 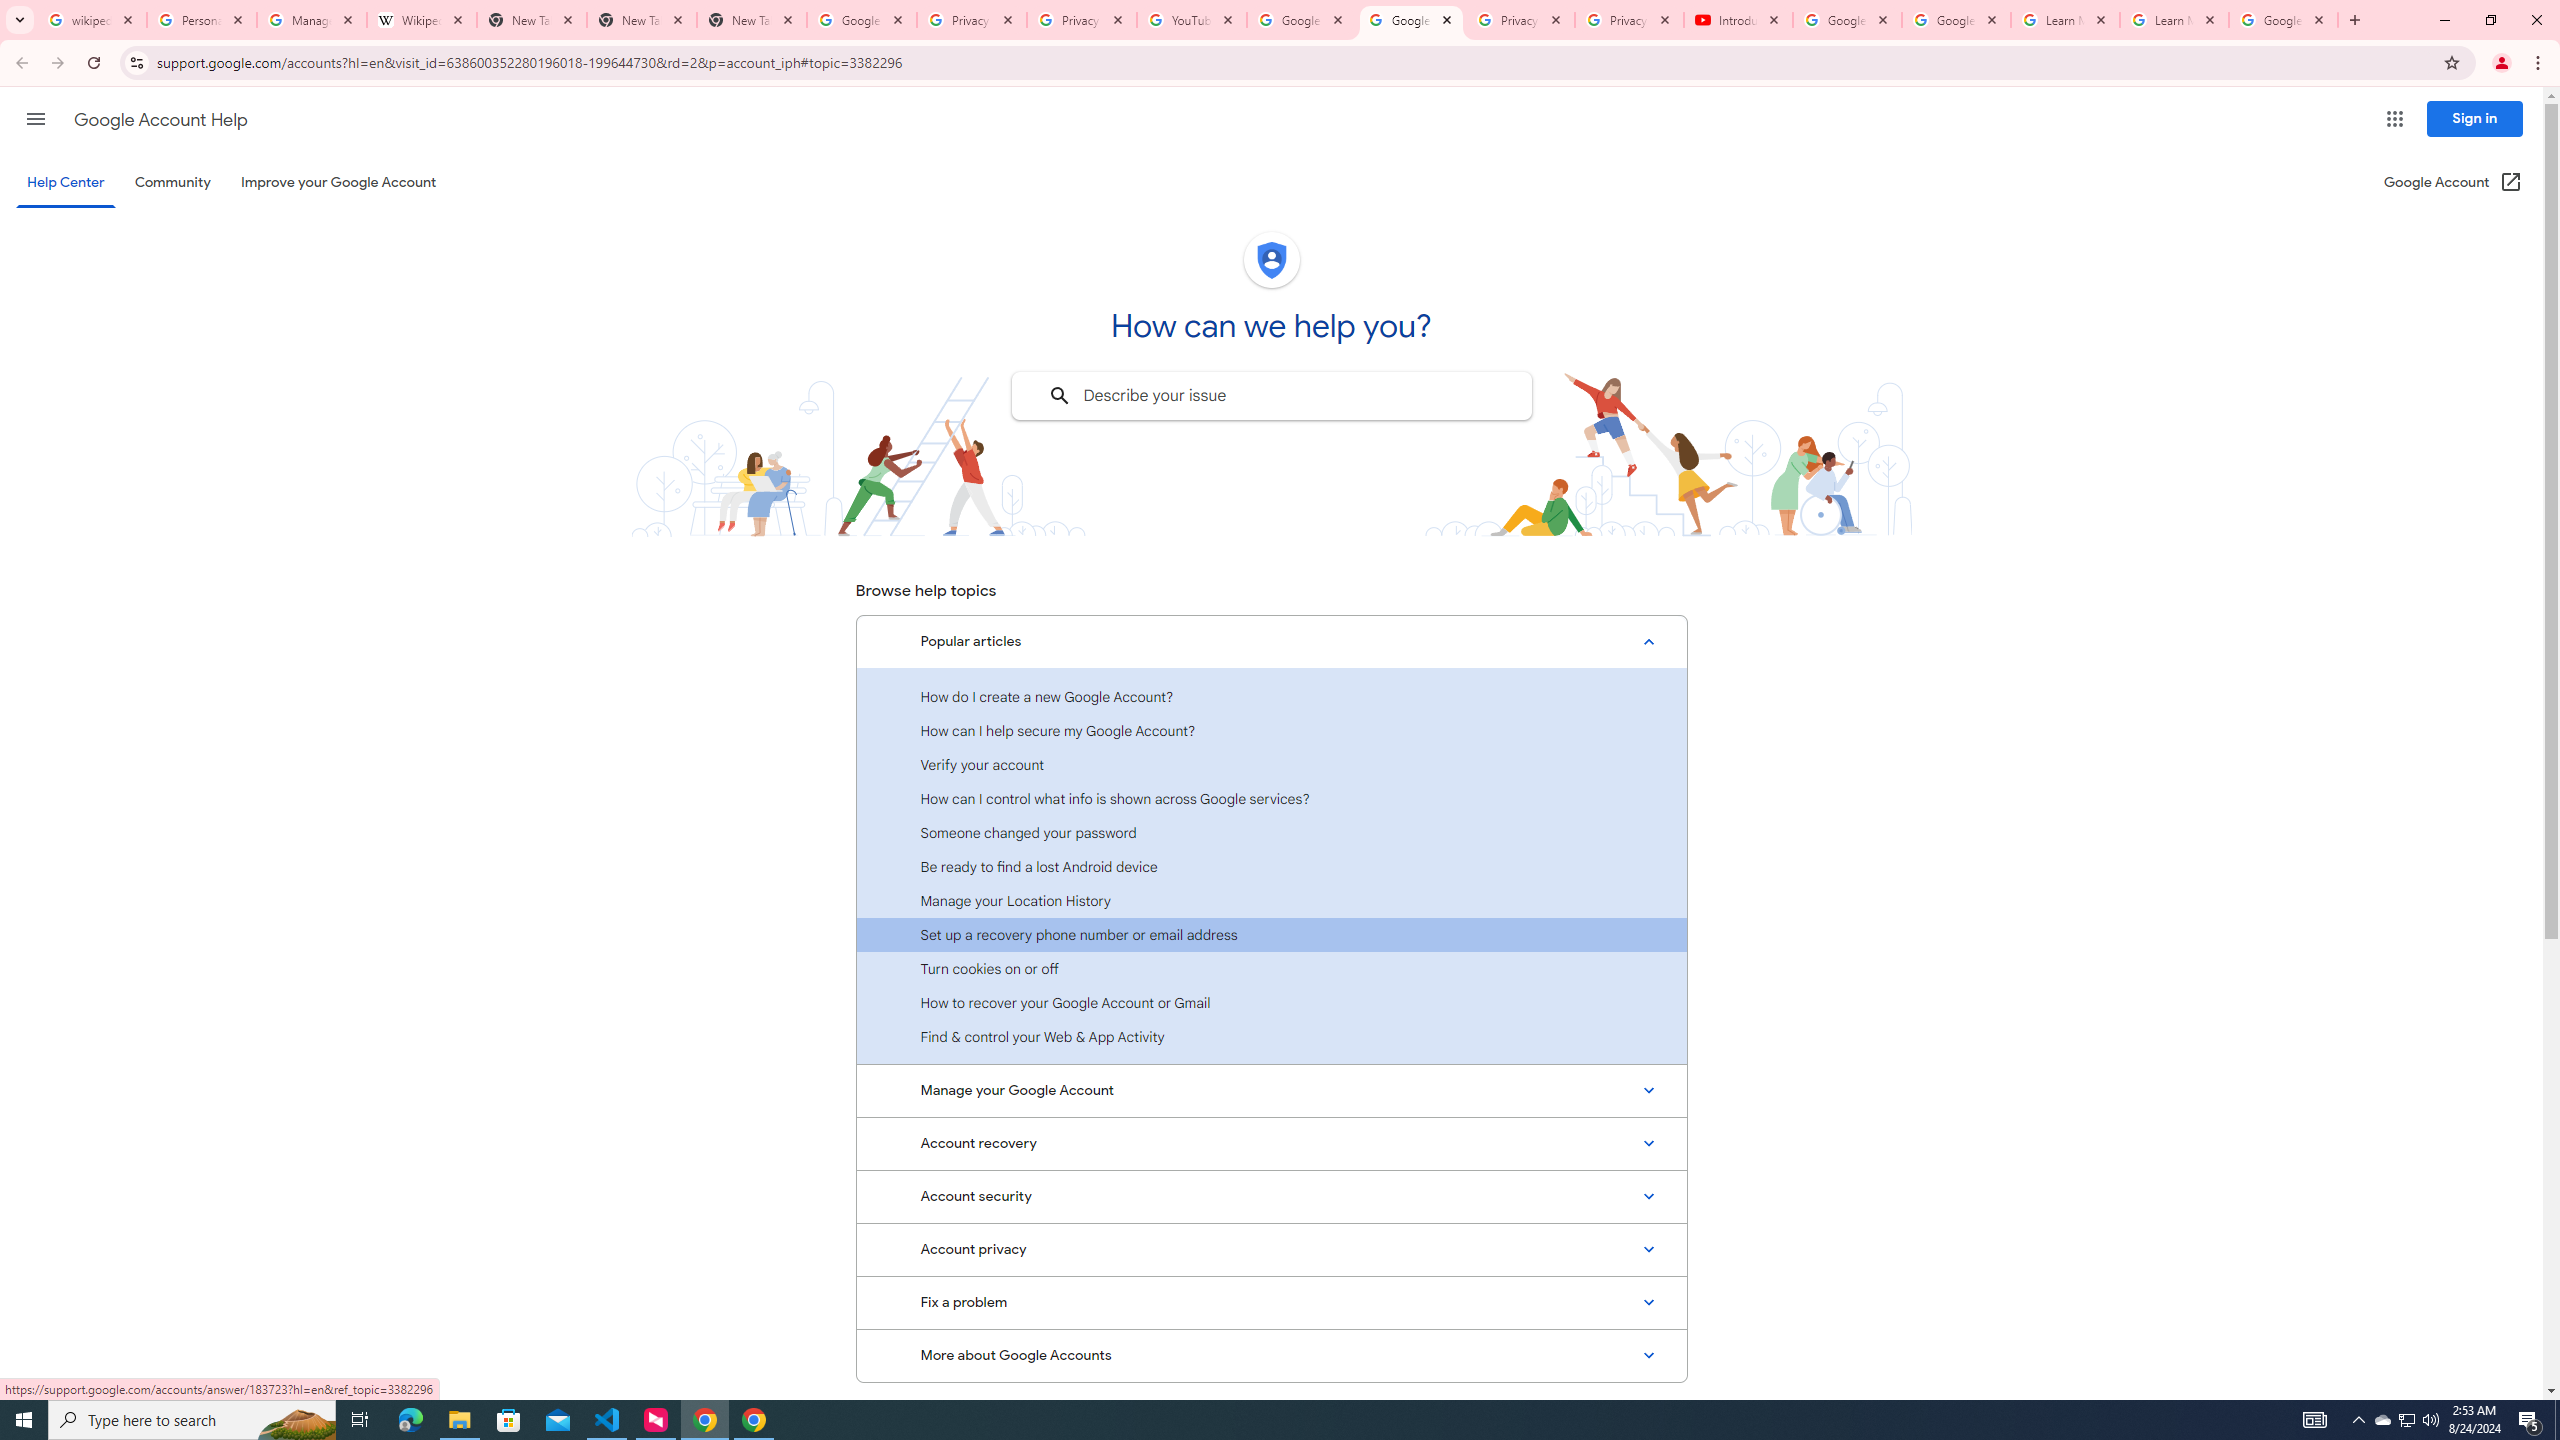 I want to click on New Tab, so click(x=752, y=20).